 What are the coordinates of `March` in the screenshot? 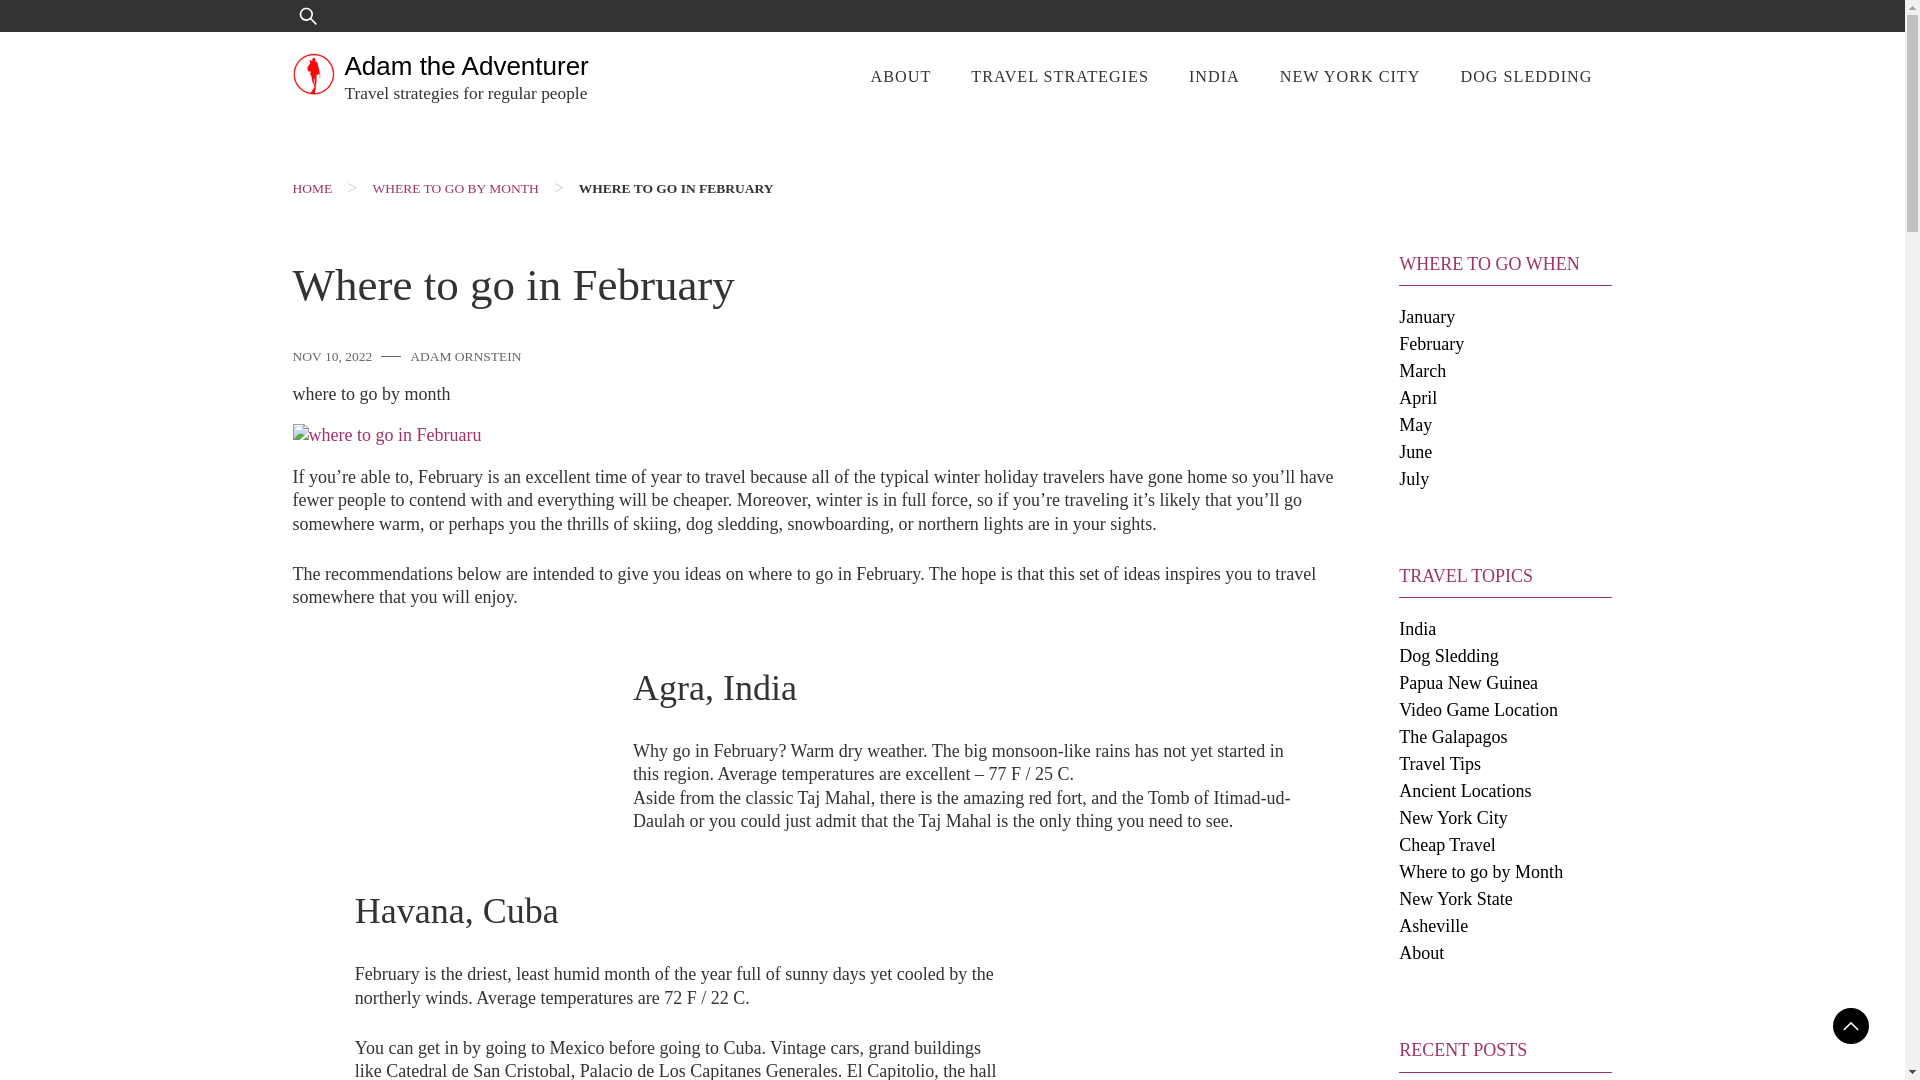 It's located at (1422, 370).